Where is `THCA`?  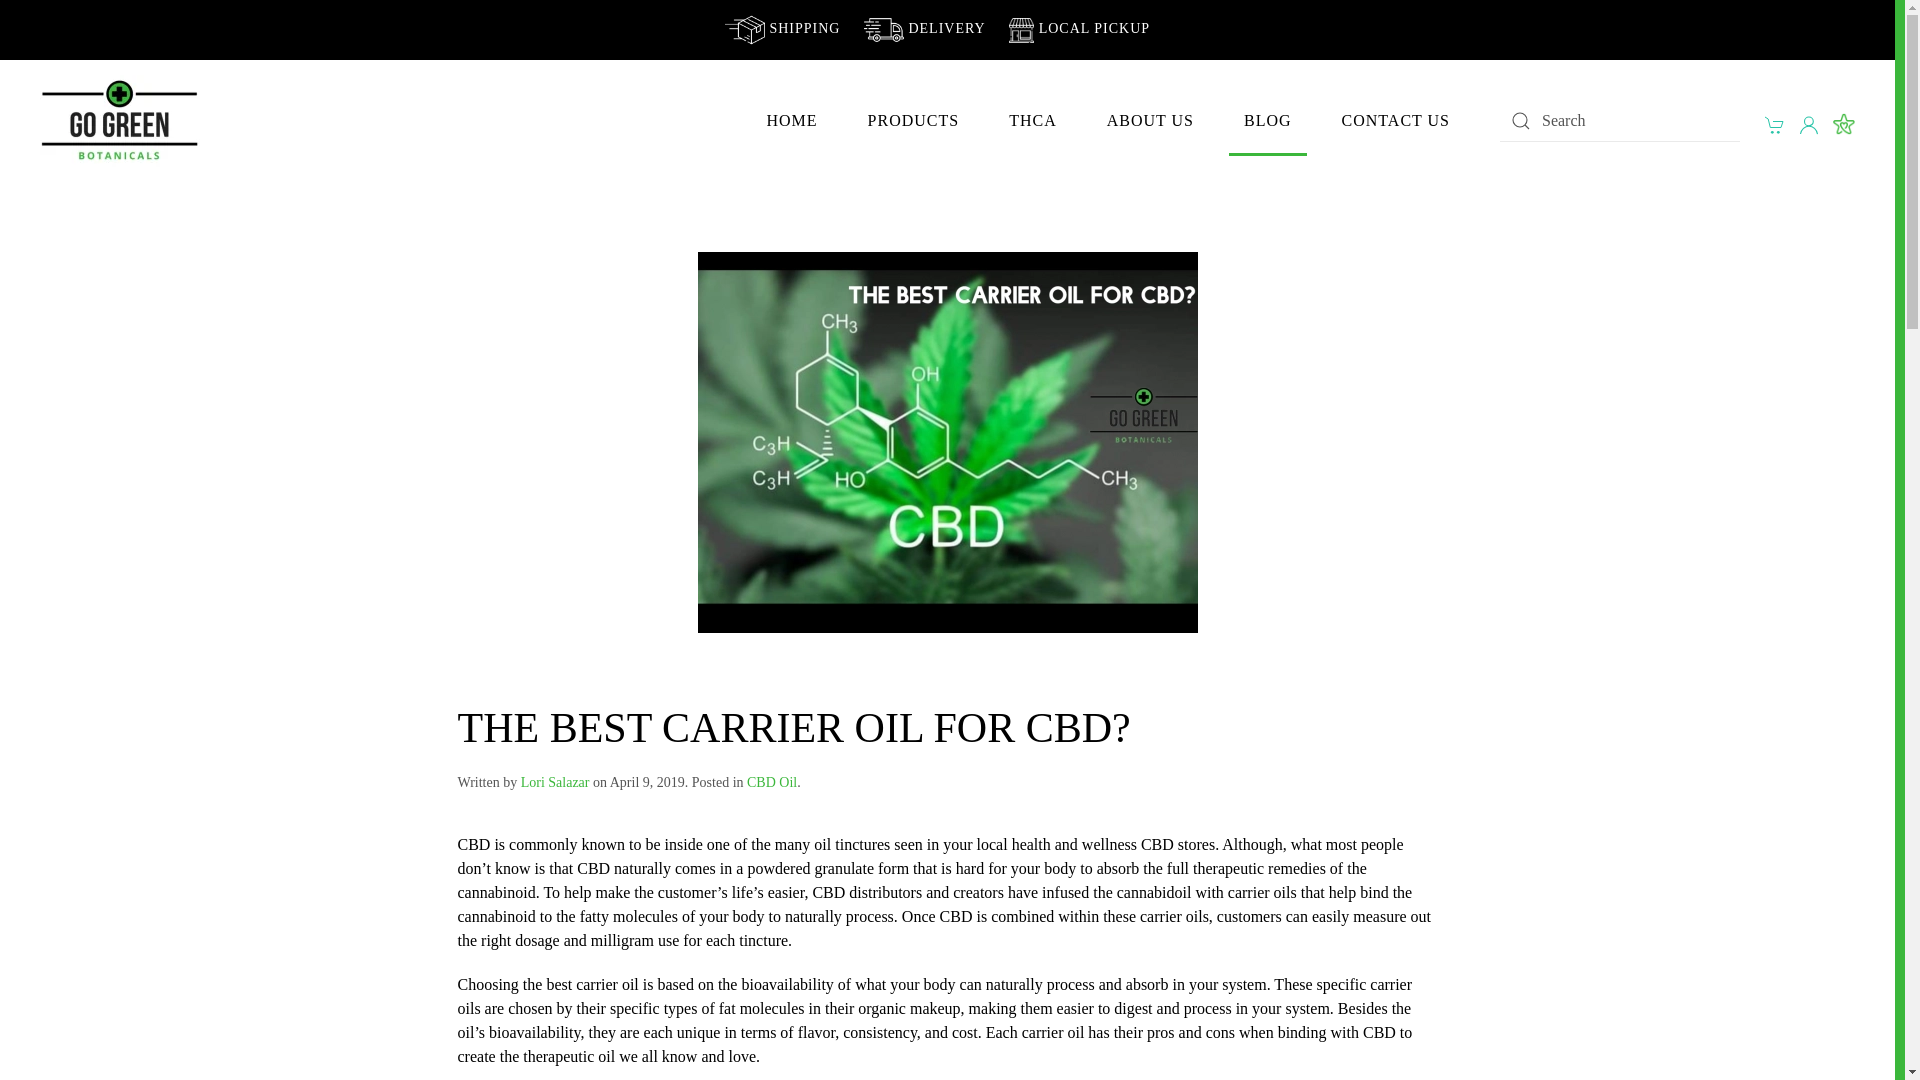 THCA is located at coordinates (1032, 120).